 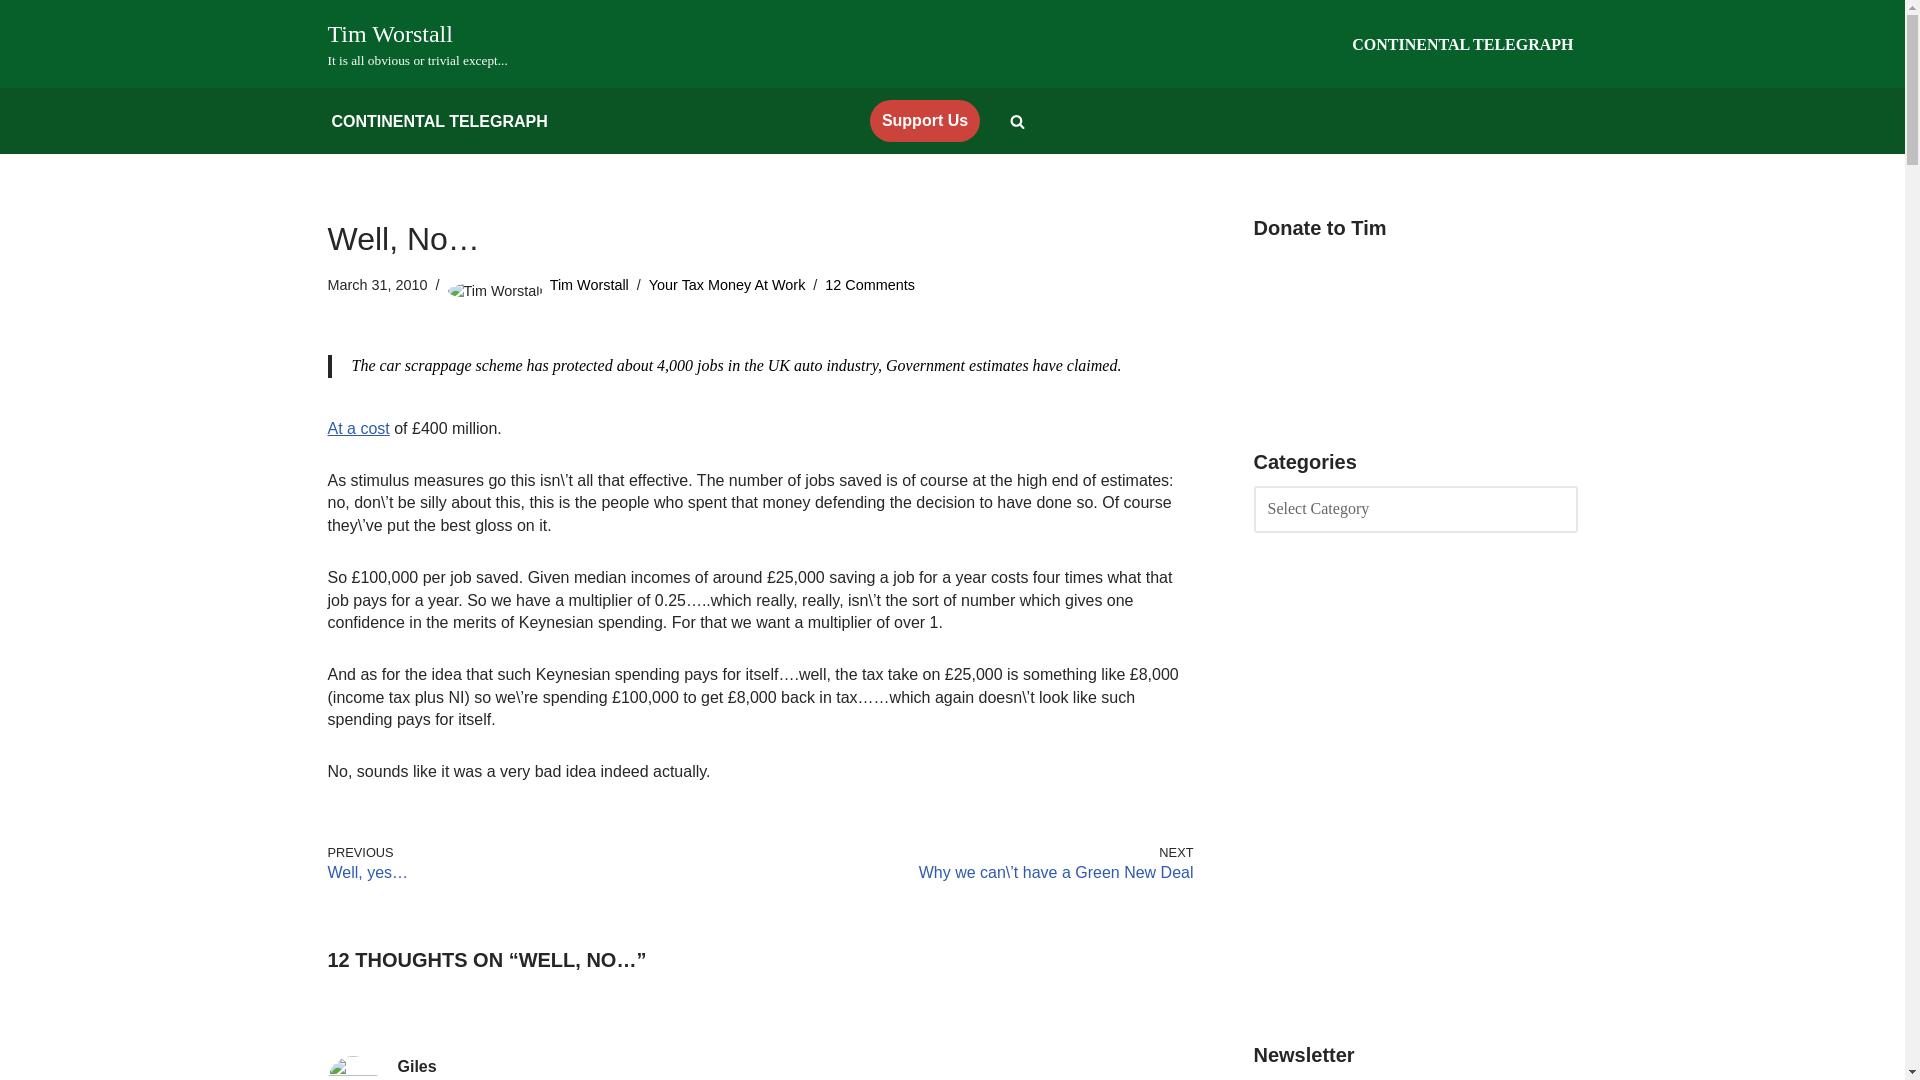 What do you see at coordinates (727, 284) in the screenshot?
I see `Your Tax Money At Work` at bounding box center [727, 284].